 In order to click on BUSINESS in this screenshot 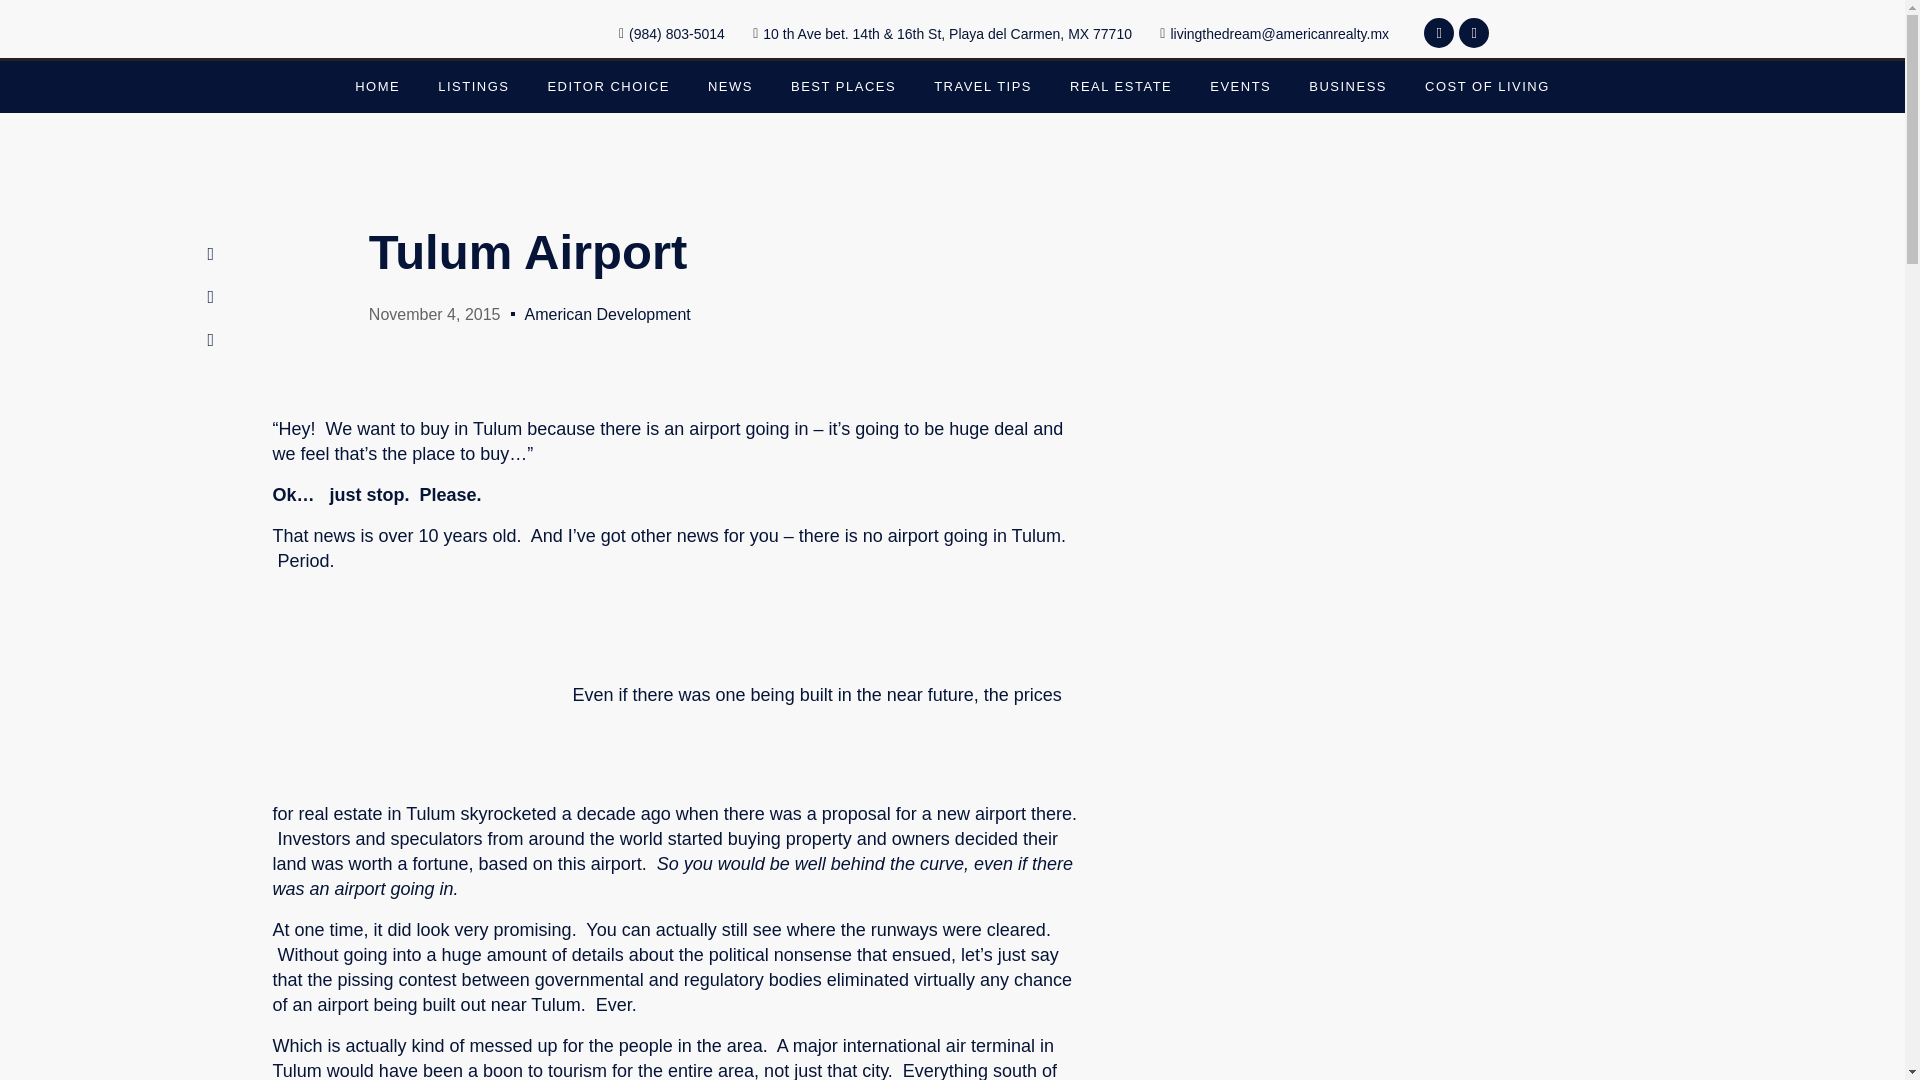, I will do `click(1348, 86)`.